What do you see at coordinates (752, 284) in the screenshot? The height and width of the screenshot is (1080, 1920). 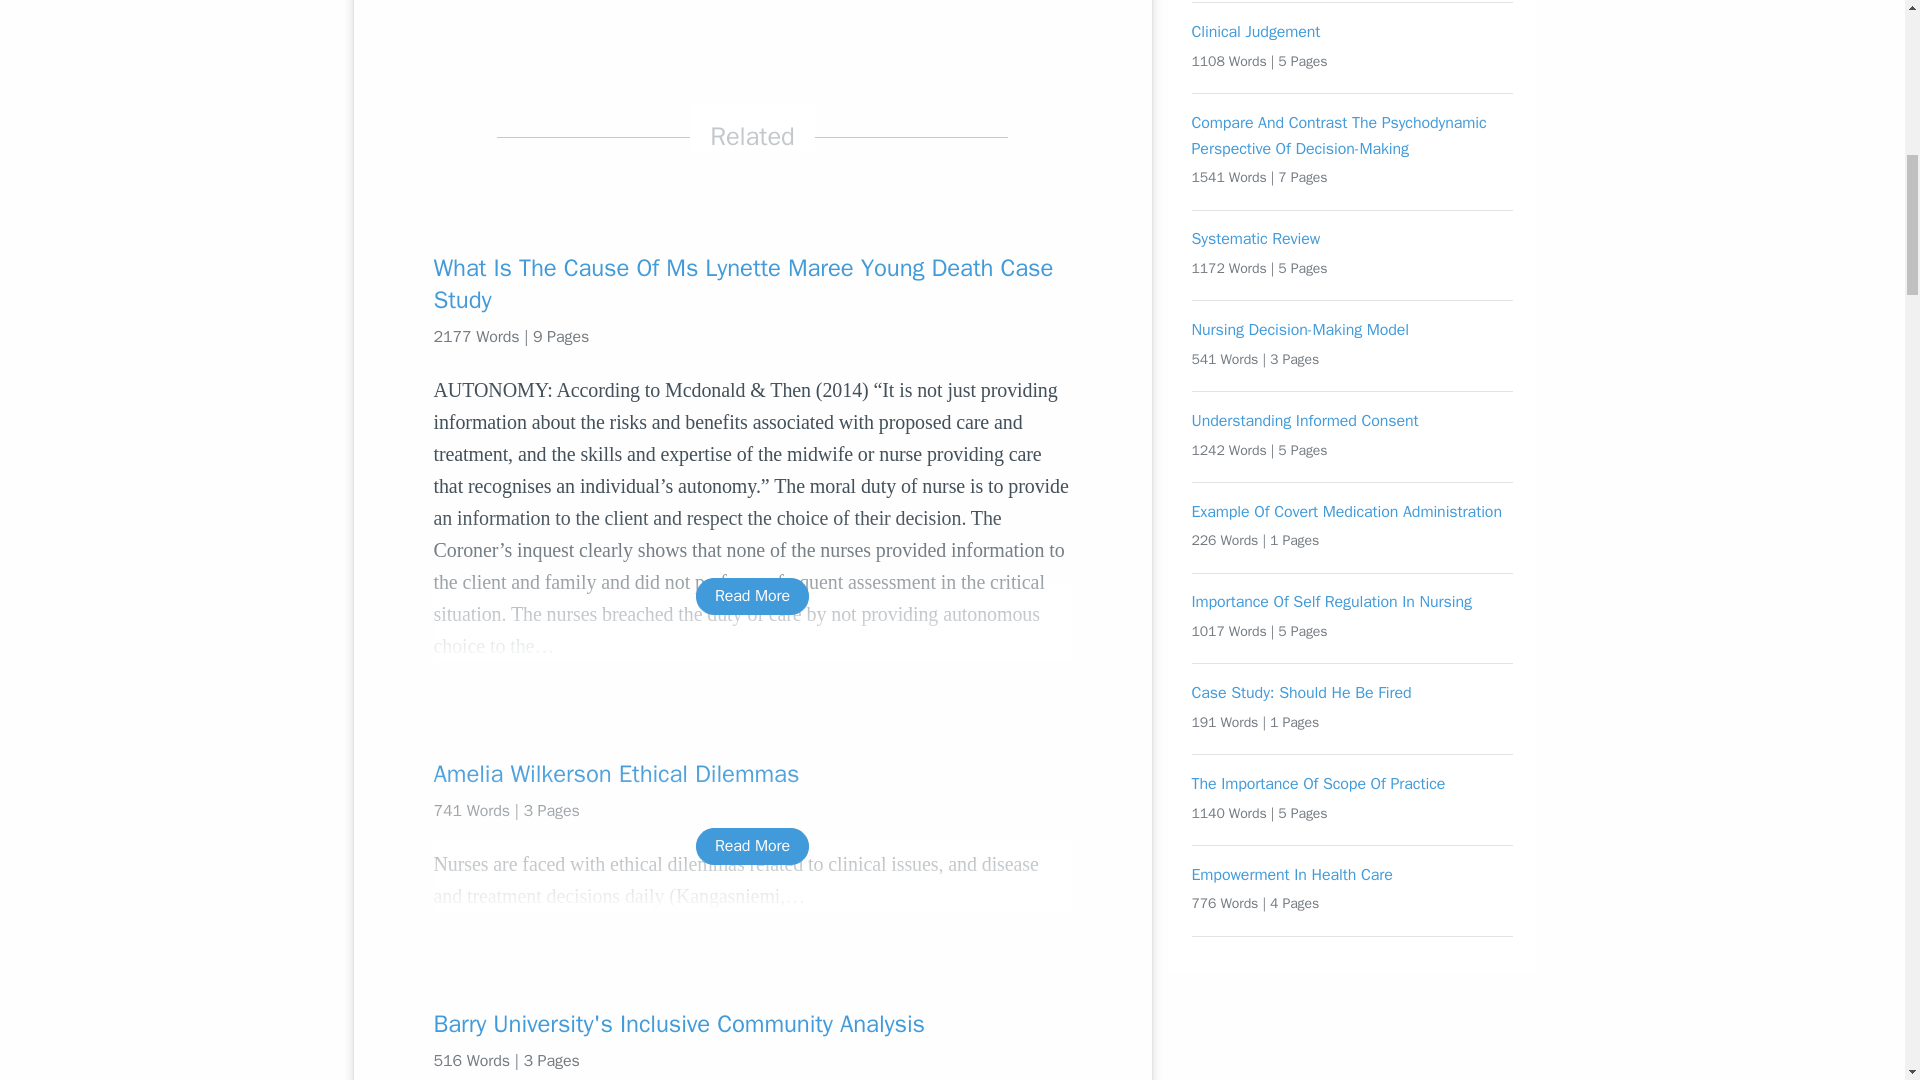 I see `What Is The Cause Of Ms Lynette Maree Young Death Case Study` at bounding box center [752, 284].